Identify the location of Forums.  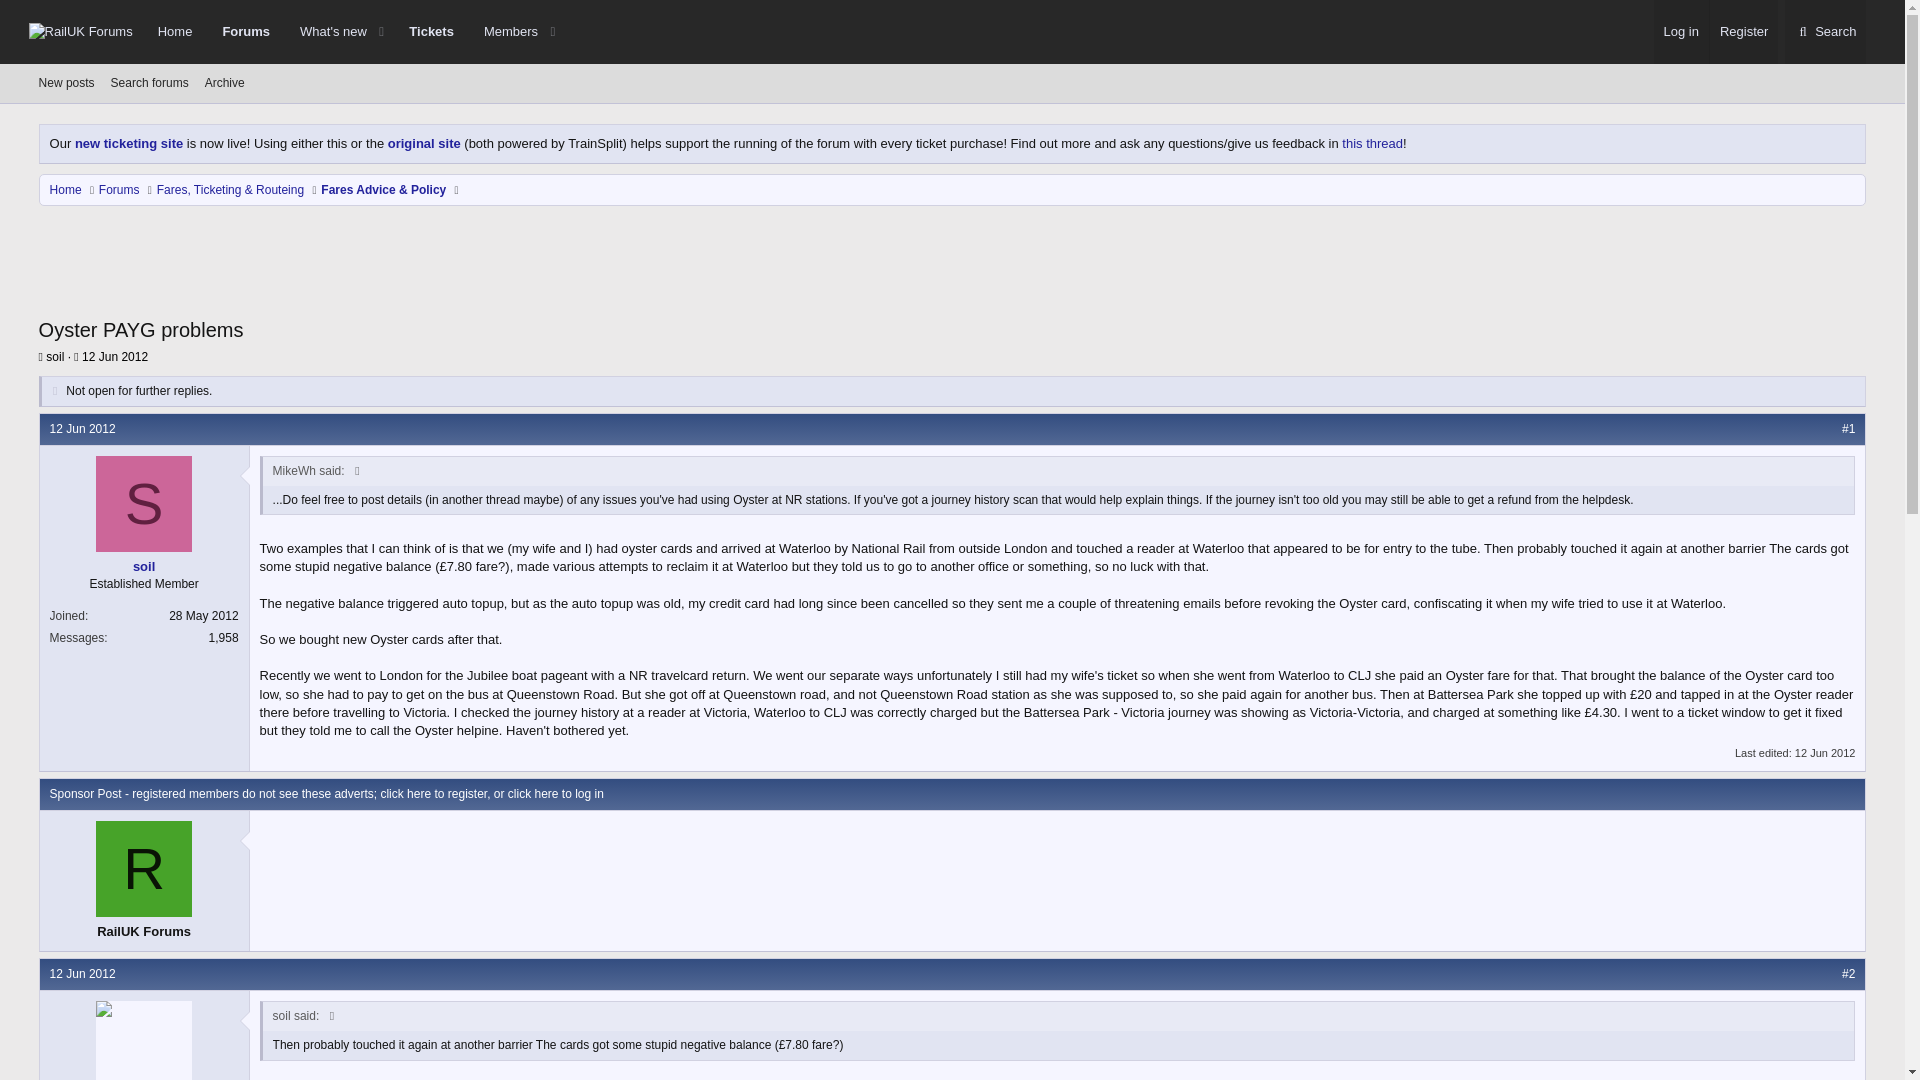
(246, 32).